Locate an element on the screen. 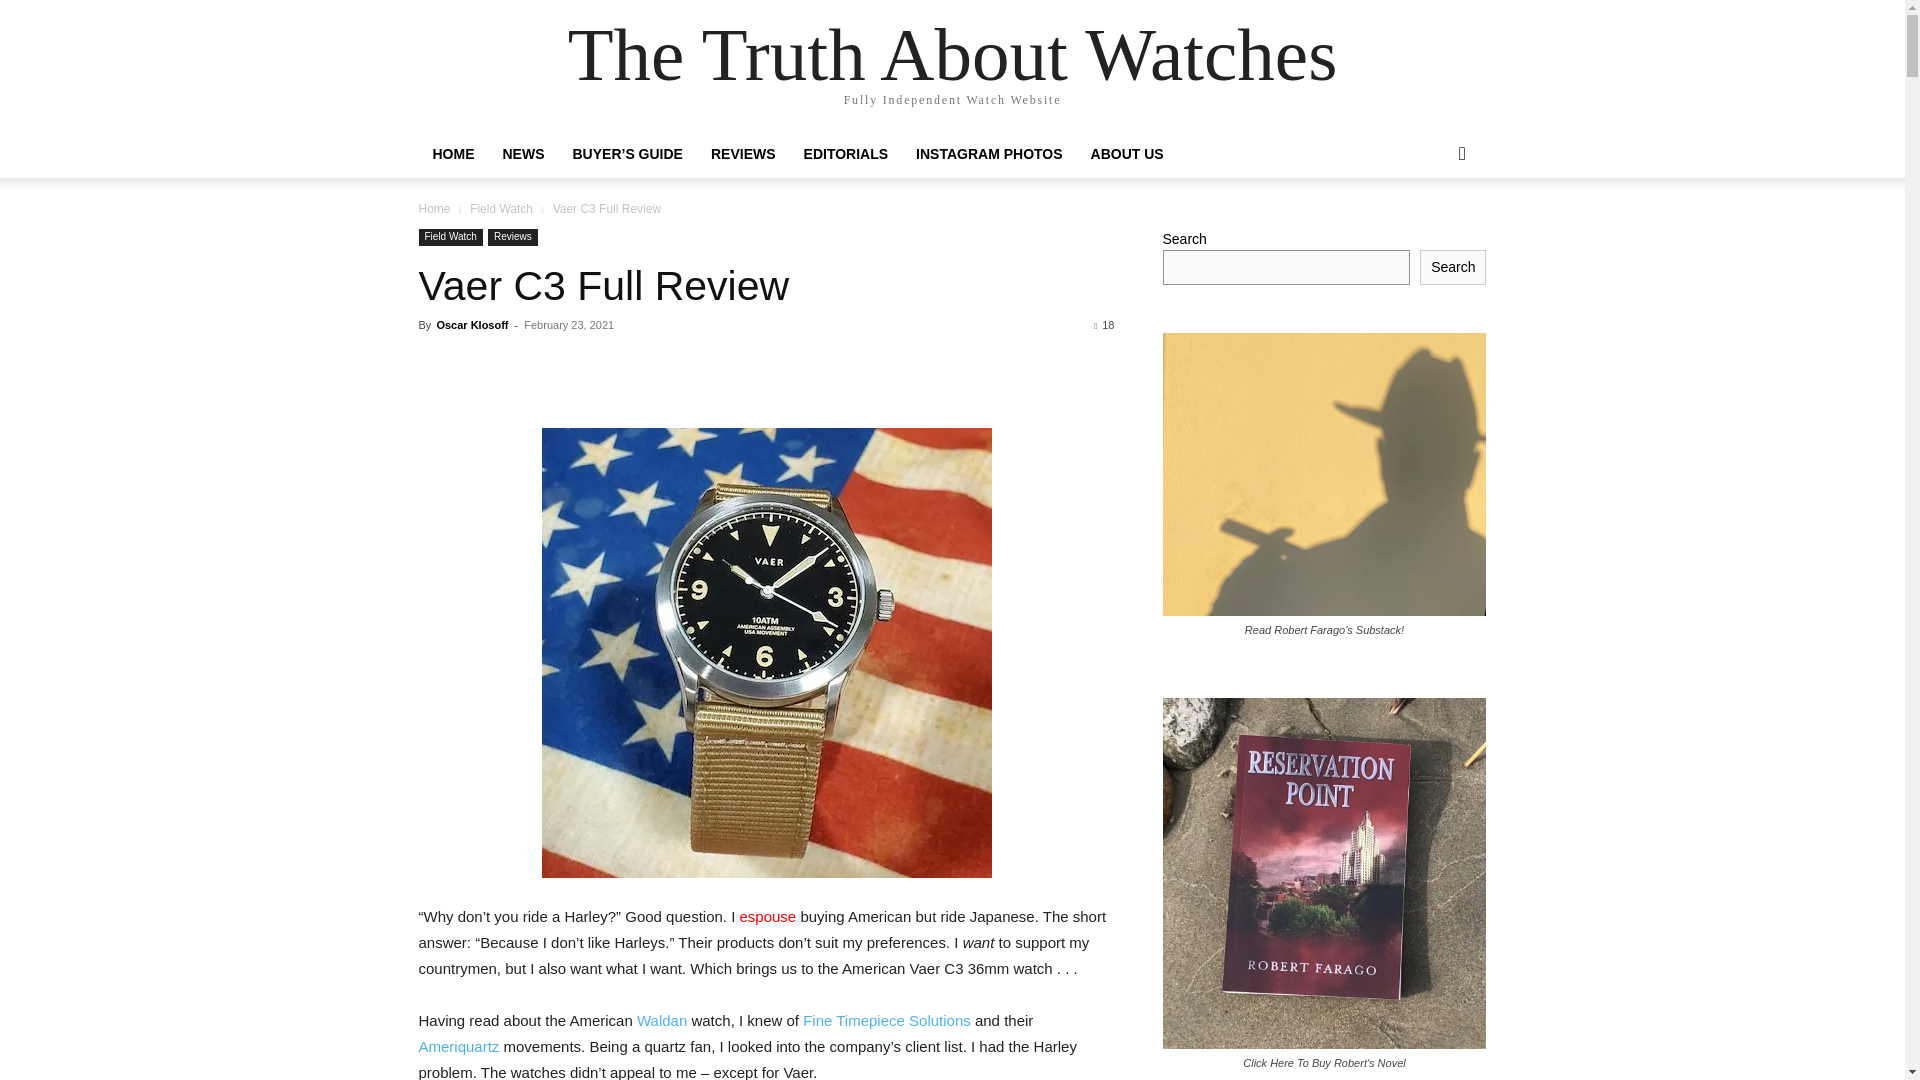 This screenshot has height=1080, width=1920. Oscar Klosoff is located at coordinates (472, 324).